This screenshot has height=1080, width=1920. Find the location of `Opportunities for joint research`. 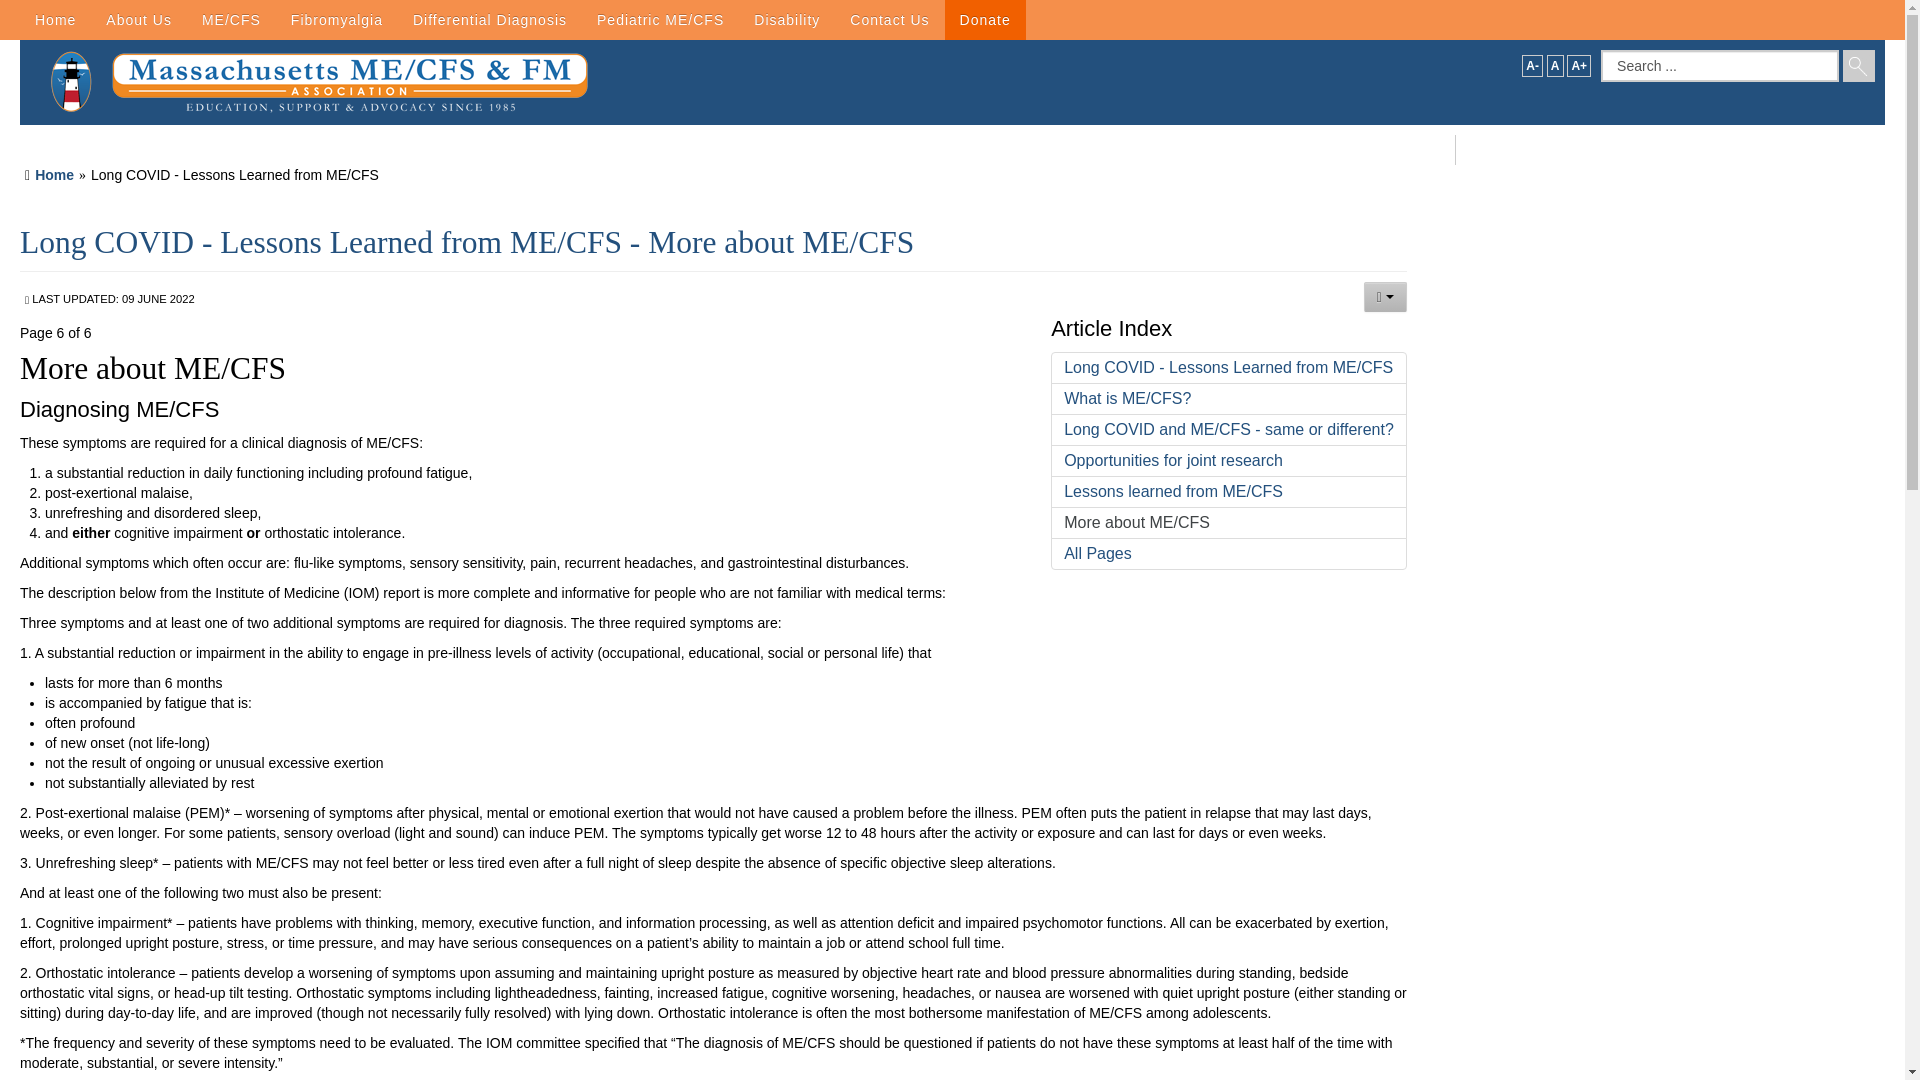

Opportunities for joint research is located at coordinates (1228, 460).